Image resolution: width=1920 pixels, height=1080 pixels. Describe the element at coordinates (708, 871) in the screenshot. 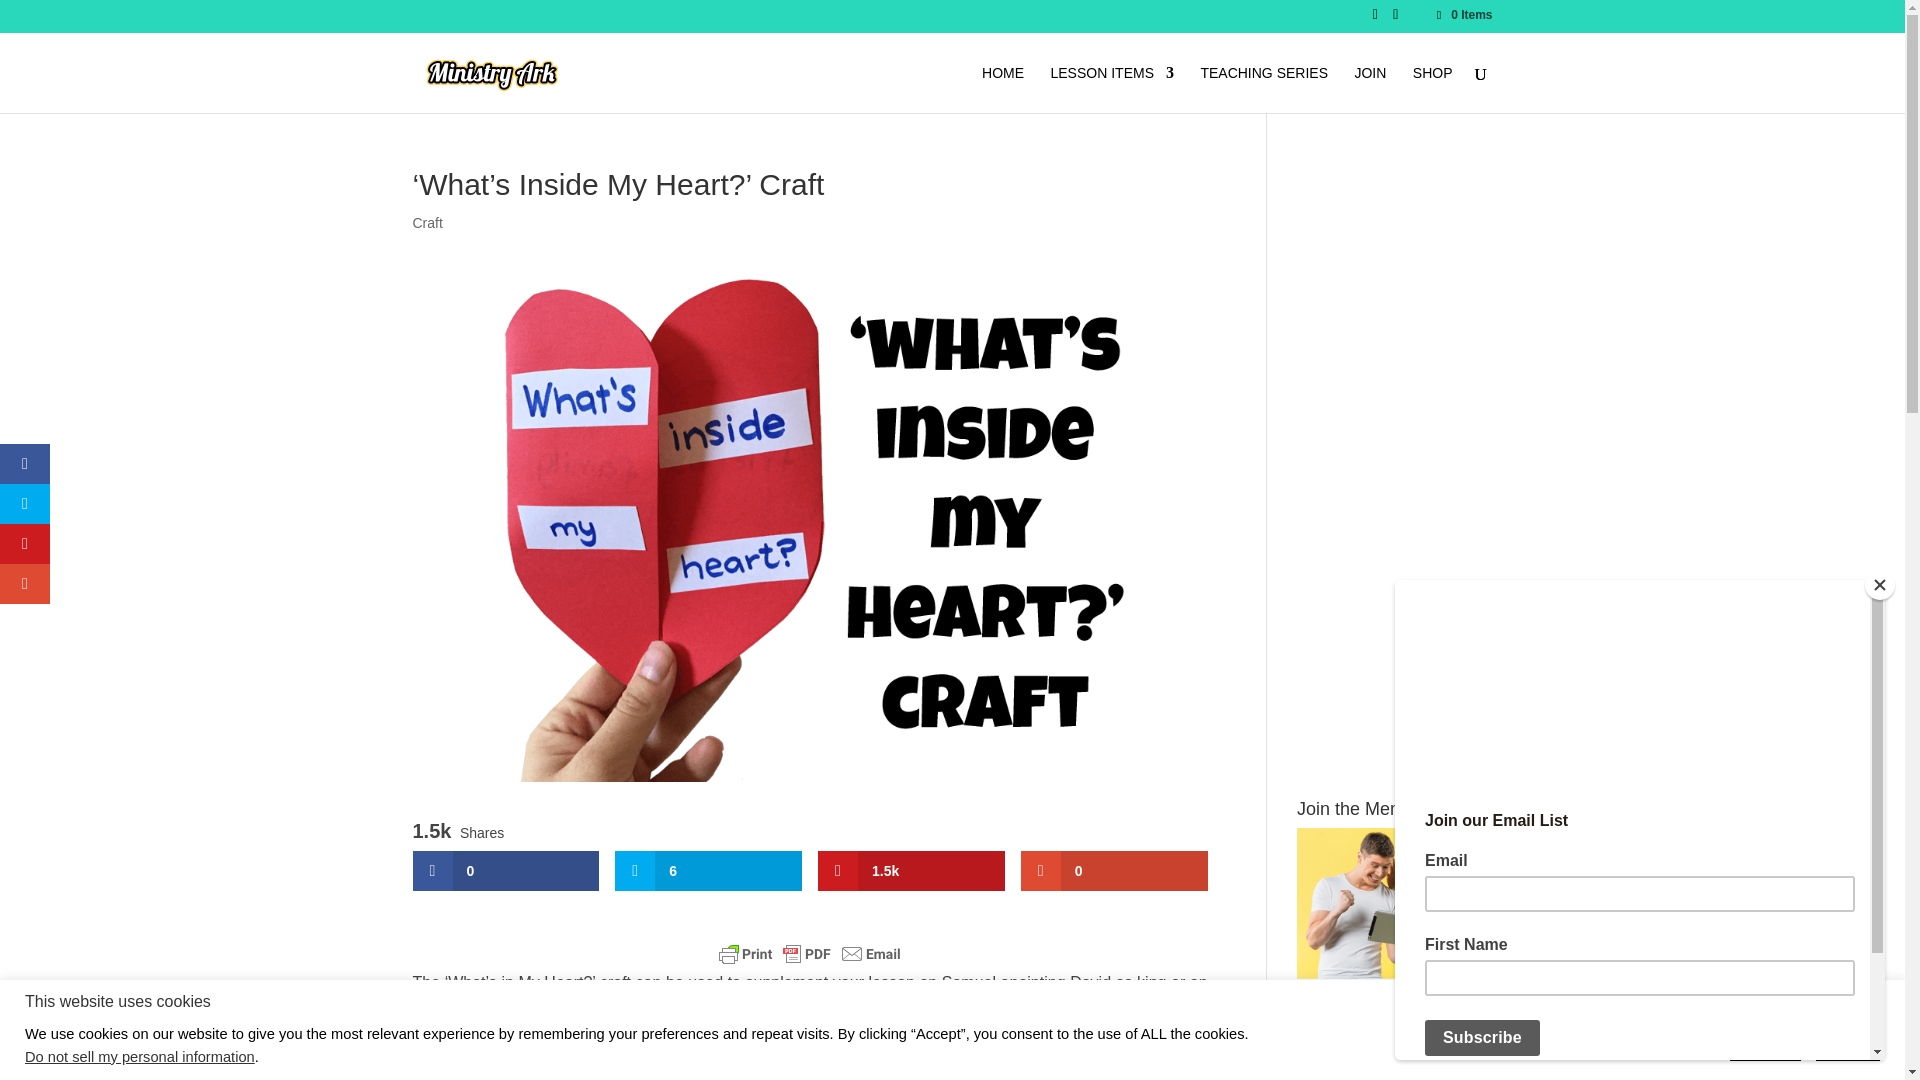

I see `6` at that location.